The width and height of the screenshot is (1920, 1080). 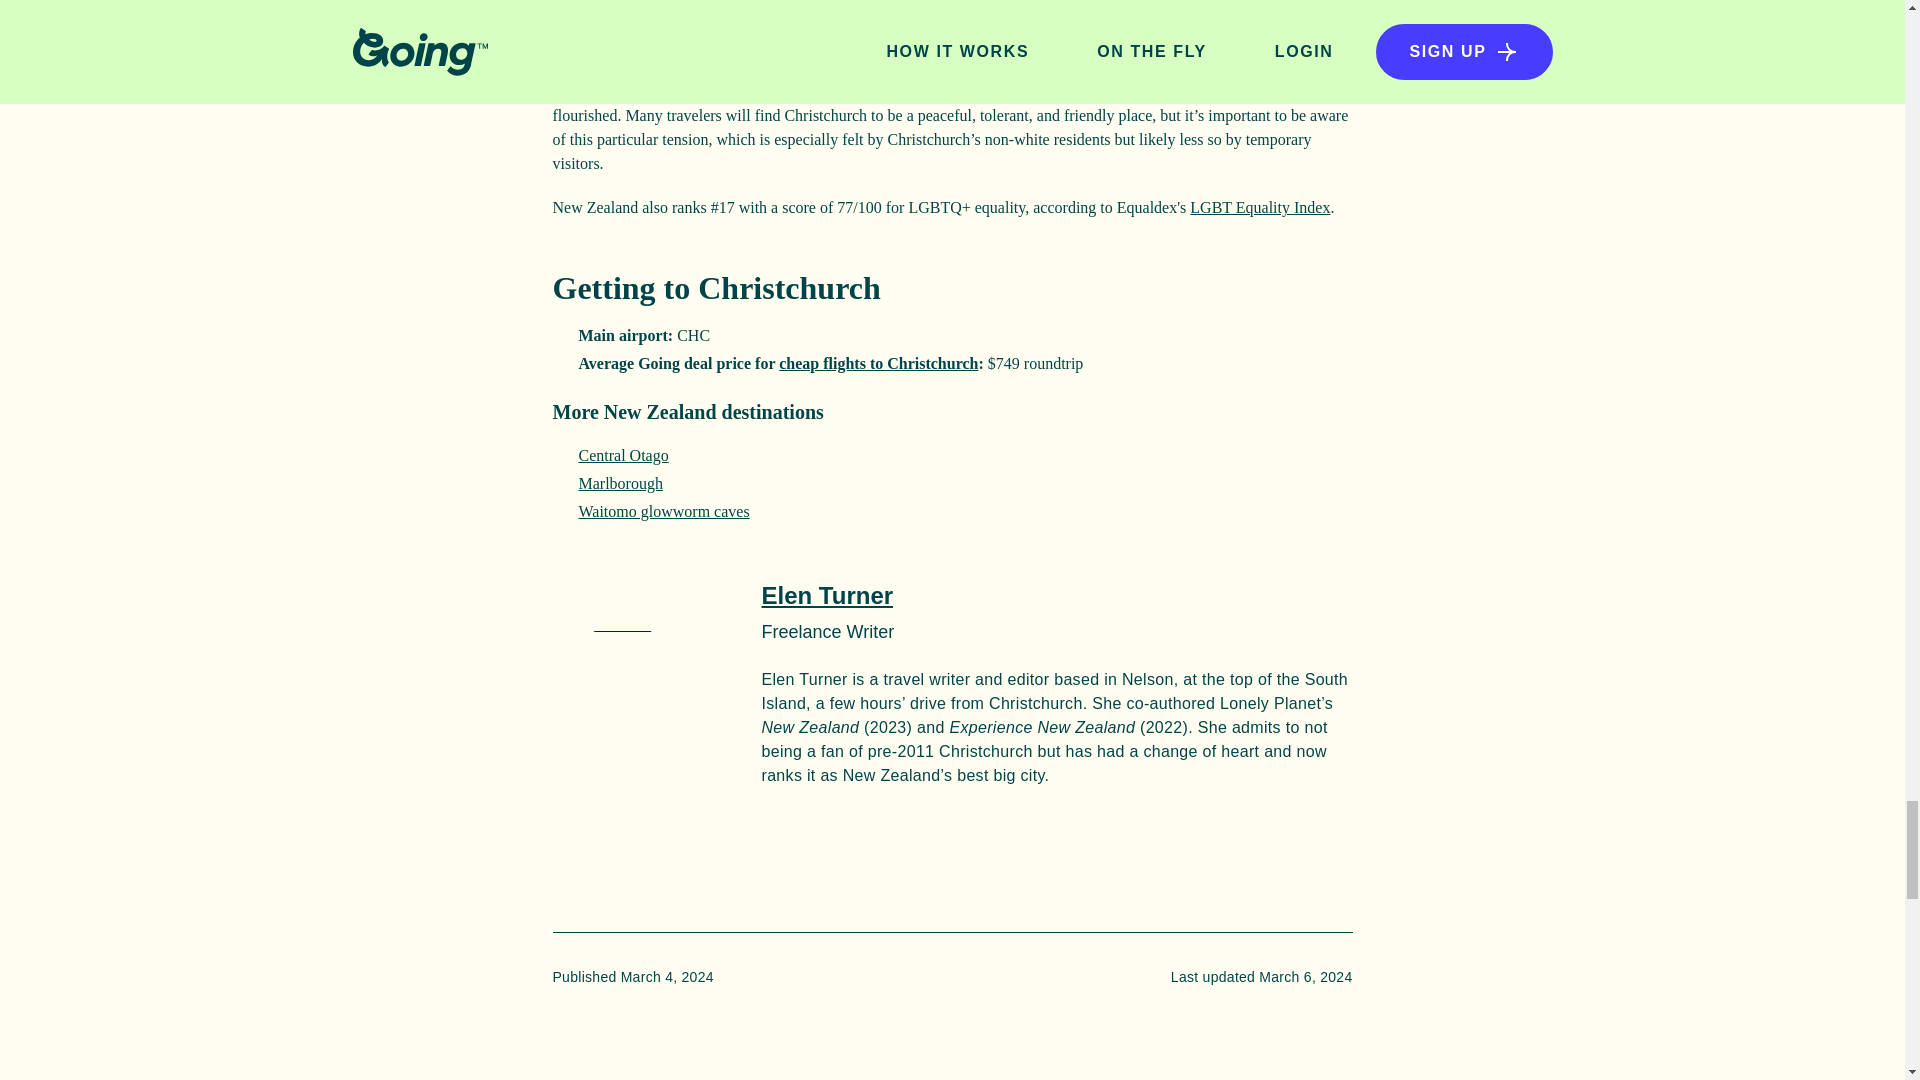 What do you see at coordinates (878, 363) in the screenshot?
I see `cheap flights to Christchurch` at bounding box center [878, 363].